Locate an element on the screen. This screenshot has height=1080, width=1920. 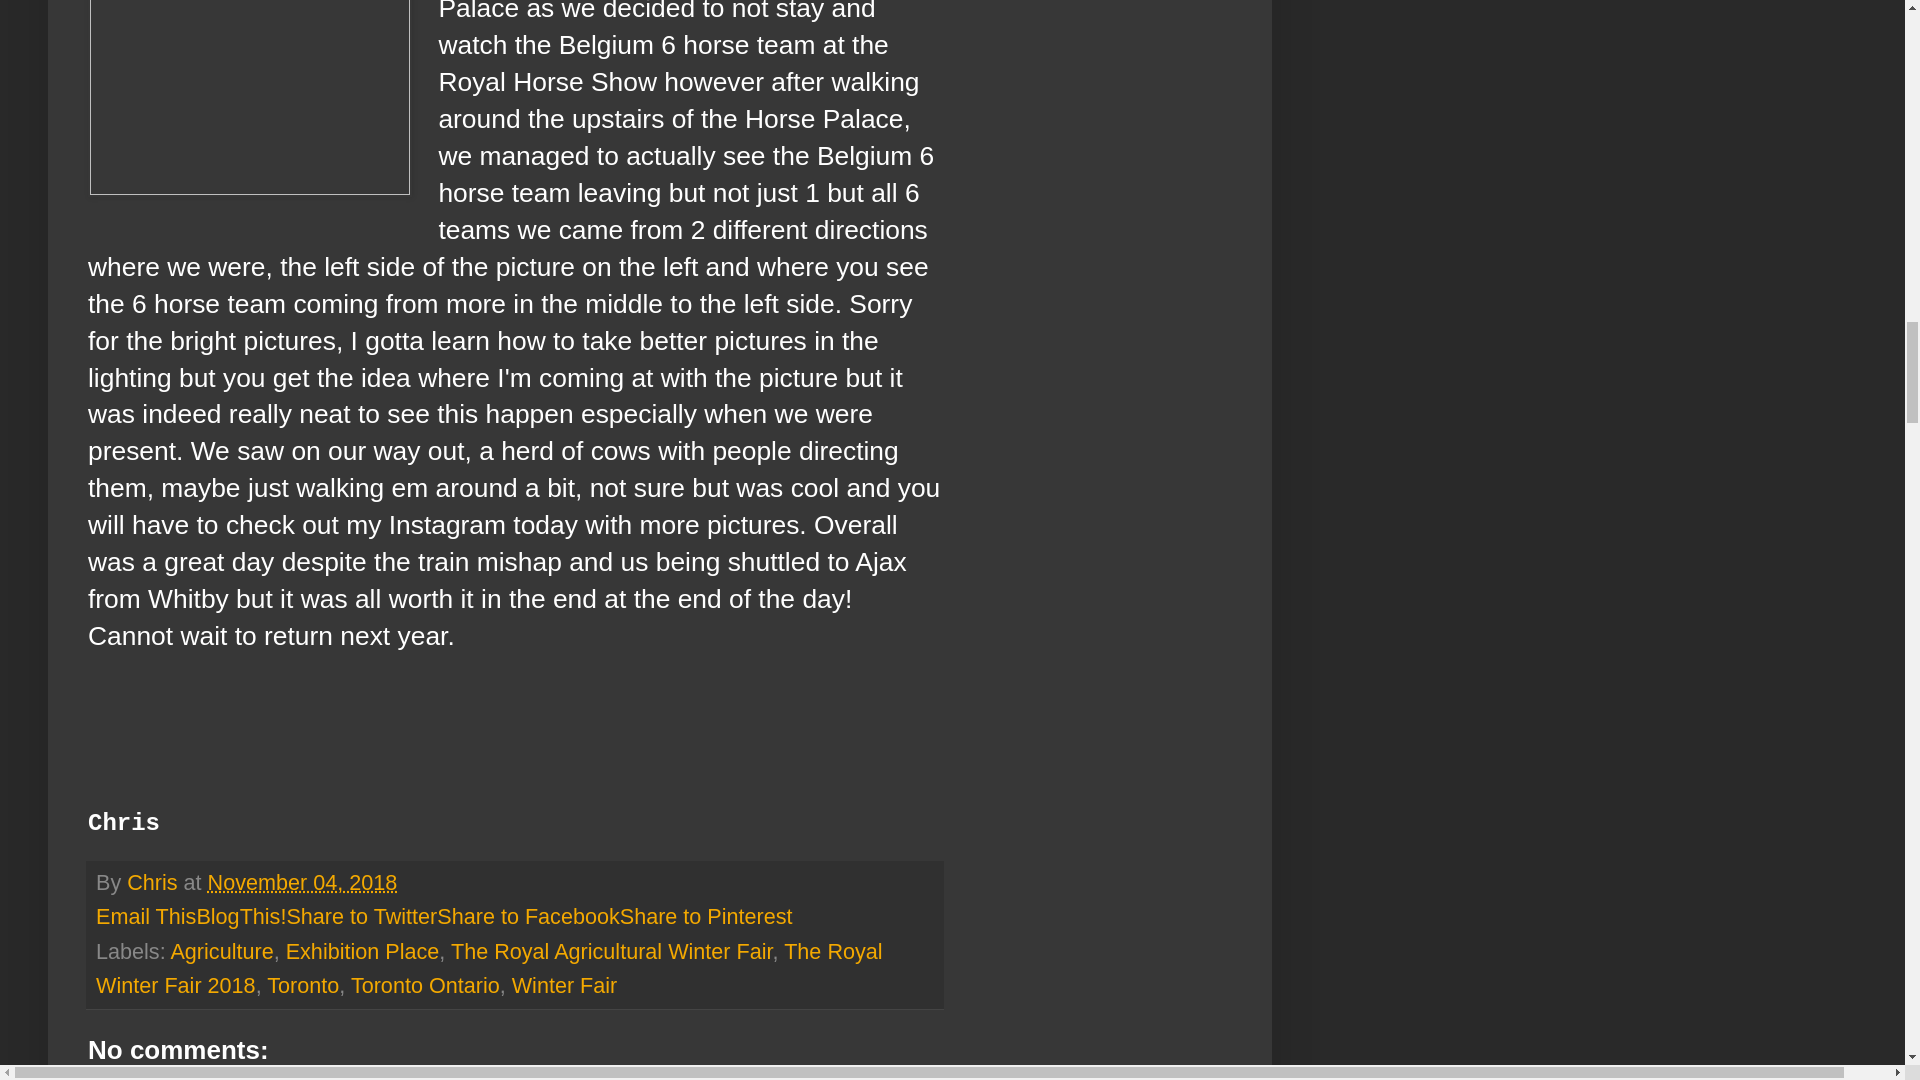
Email This is located at coordinates (146, 916).